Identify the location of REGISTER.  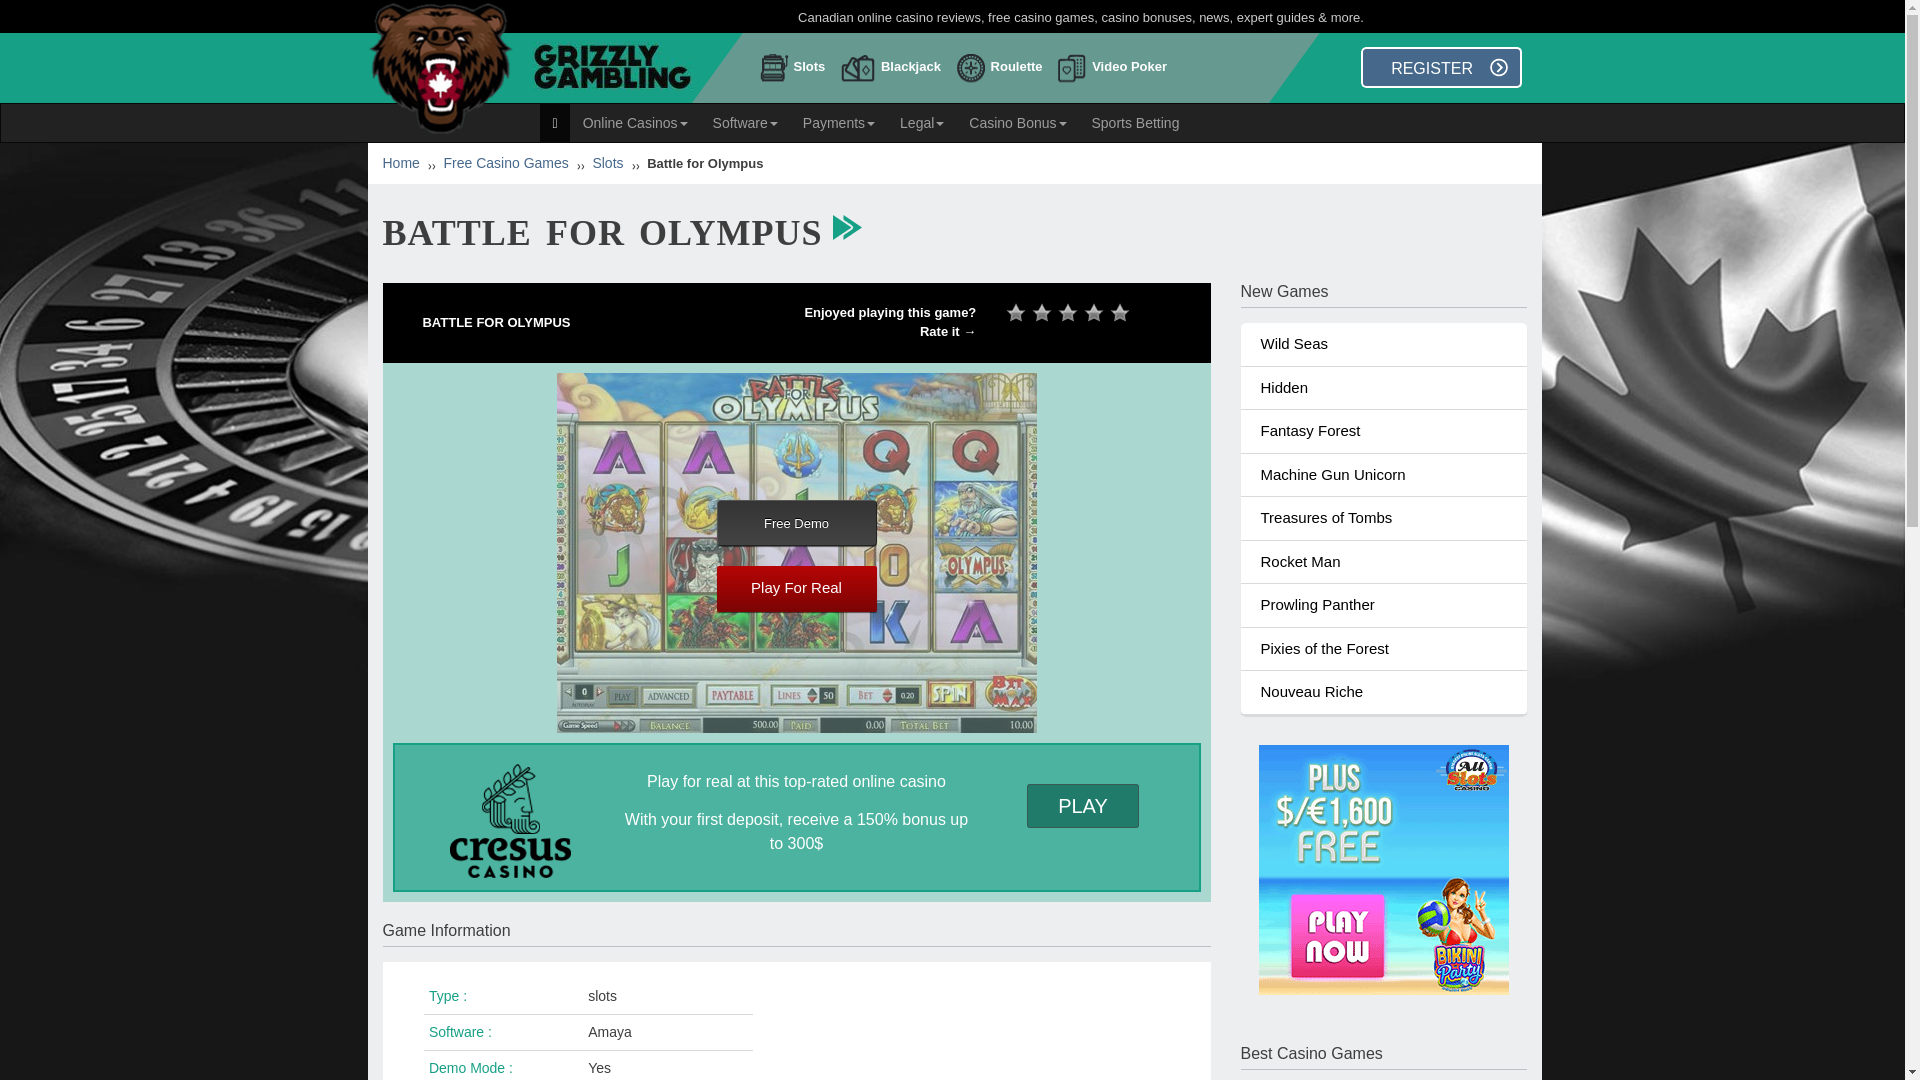
(1442, 67).